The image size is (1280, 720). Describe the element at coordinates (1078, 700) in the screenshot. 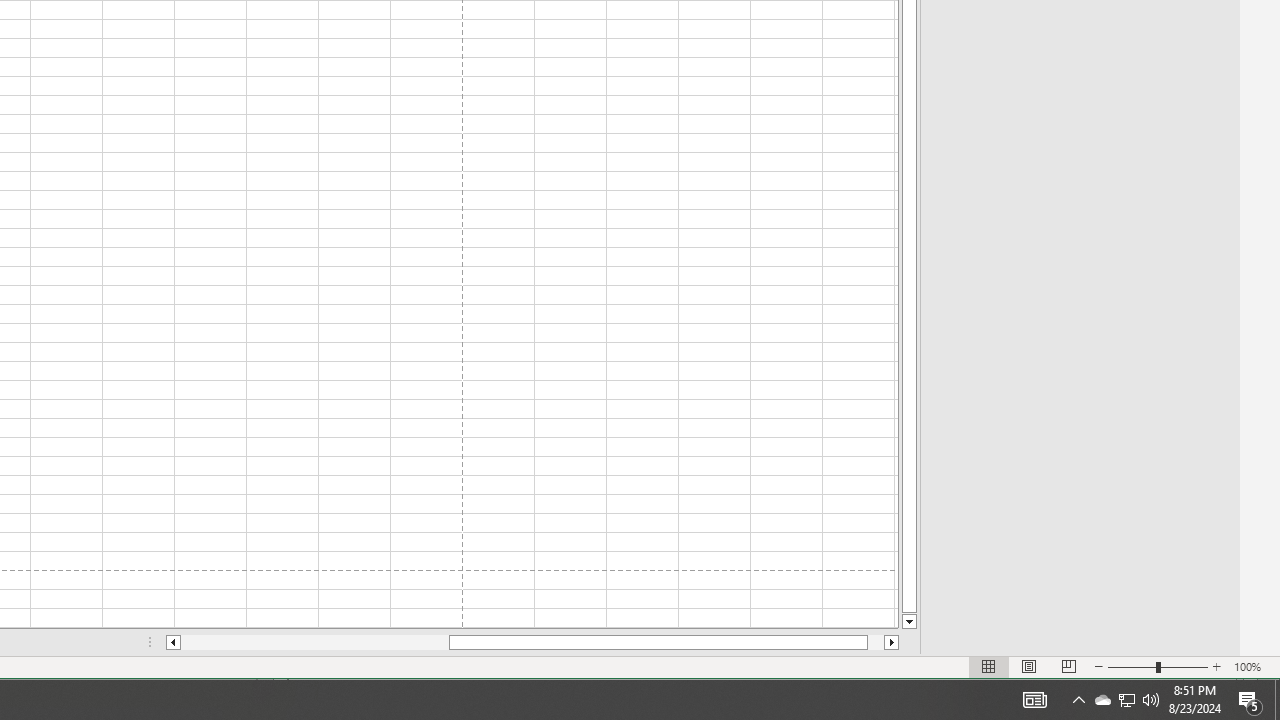

I see `Notification Chevron` at that location.